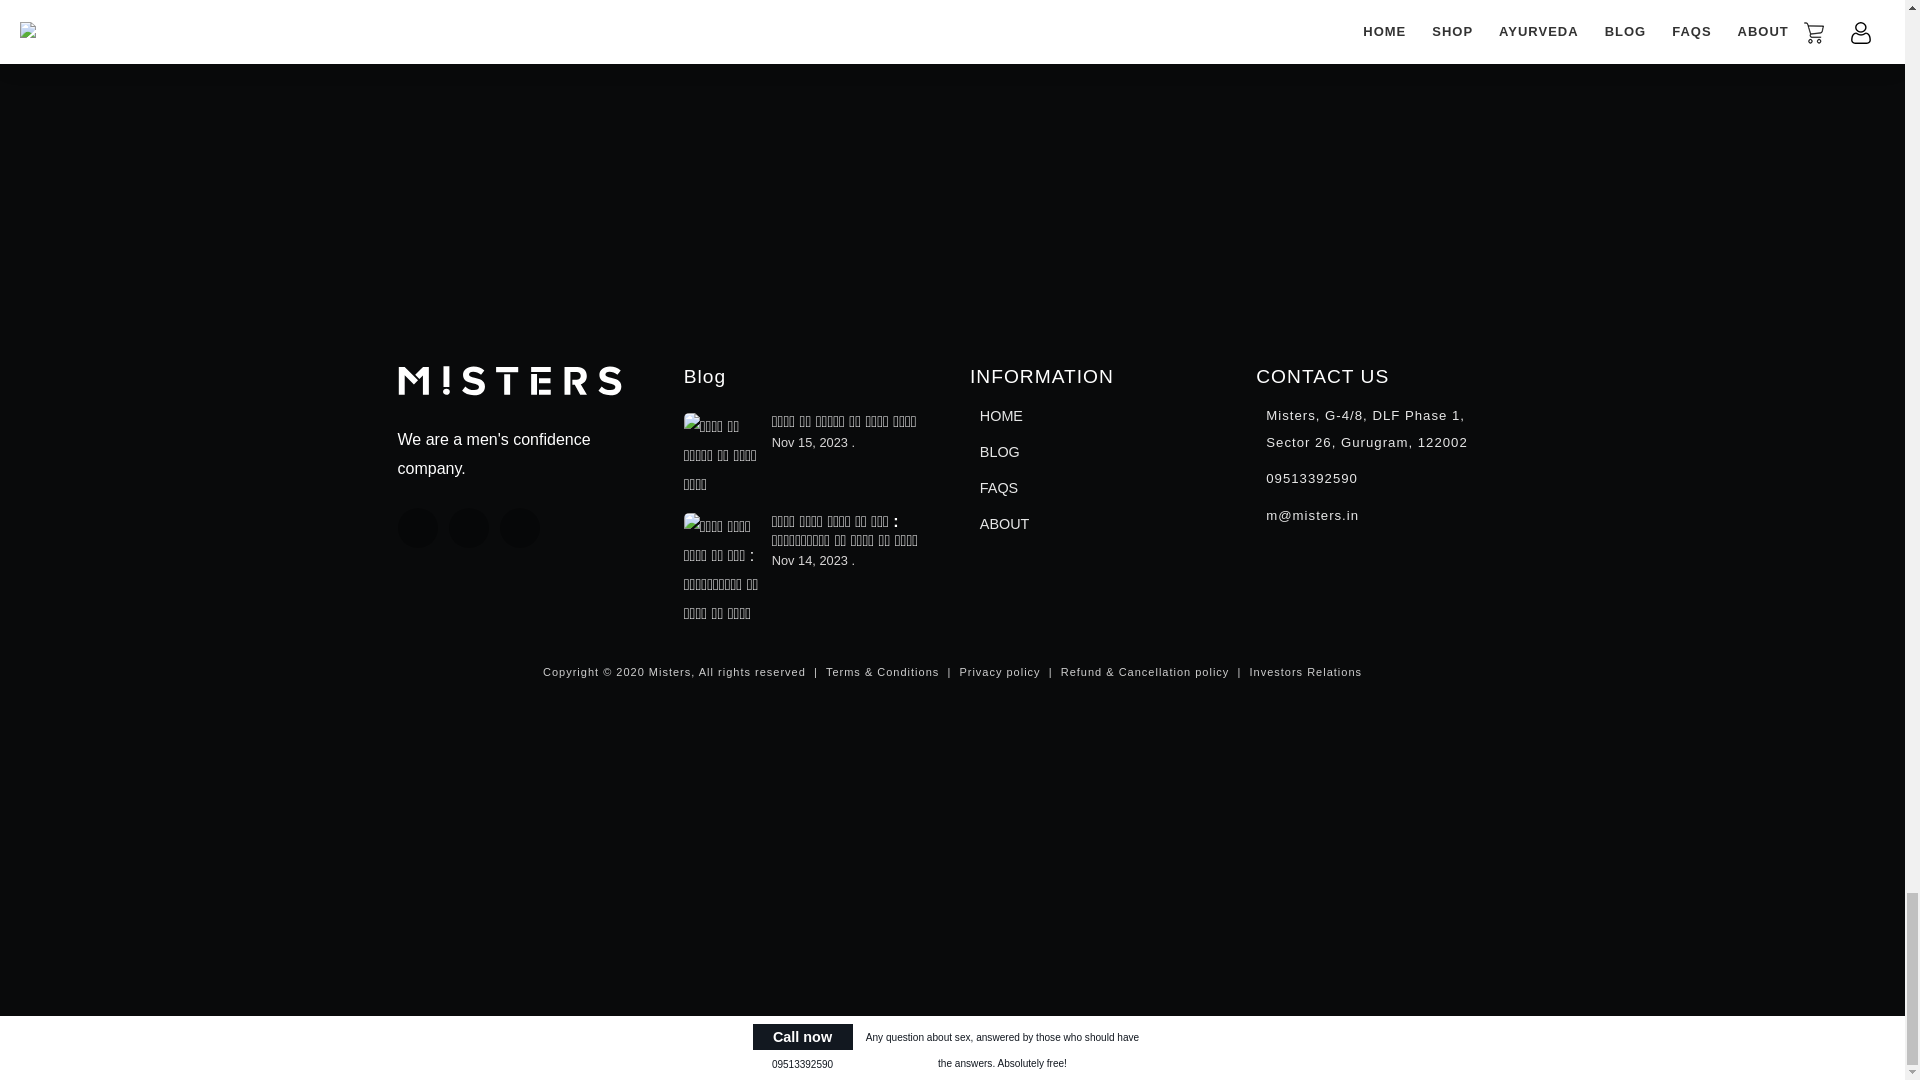  Describe the element at coordinates (704, 376) in the screenshot. I see `Blog` at that location.